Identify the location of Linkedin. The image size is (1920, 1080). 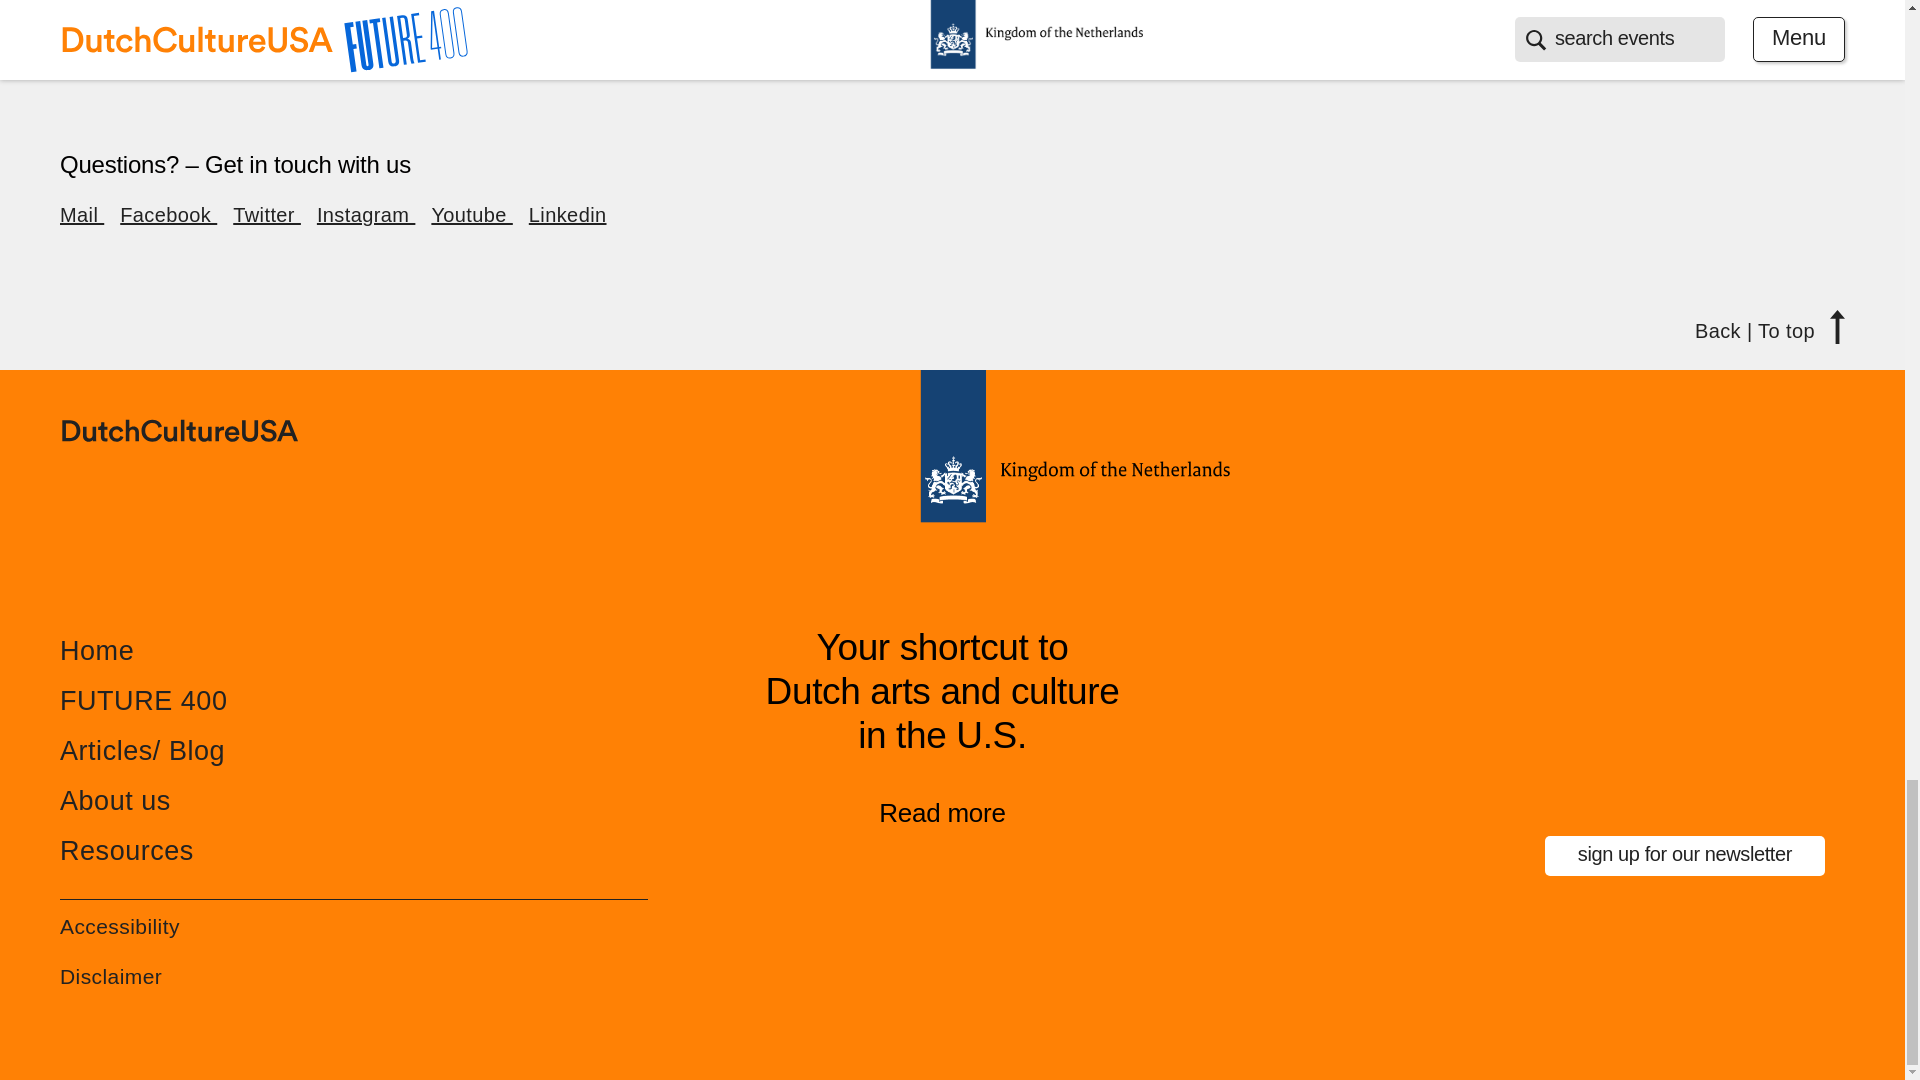
(568, 214).